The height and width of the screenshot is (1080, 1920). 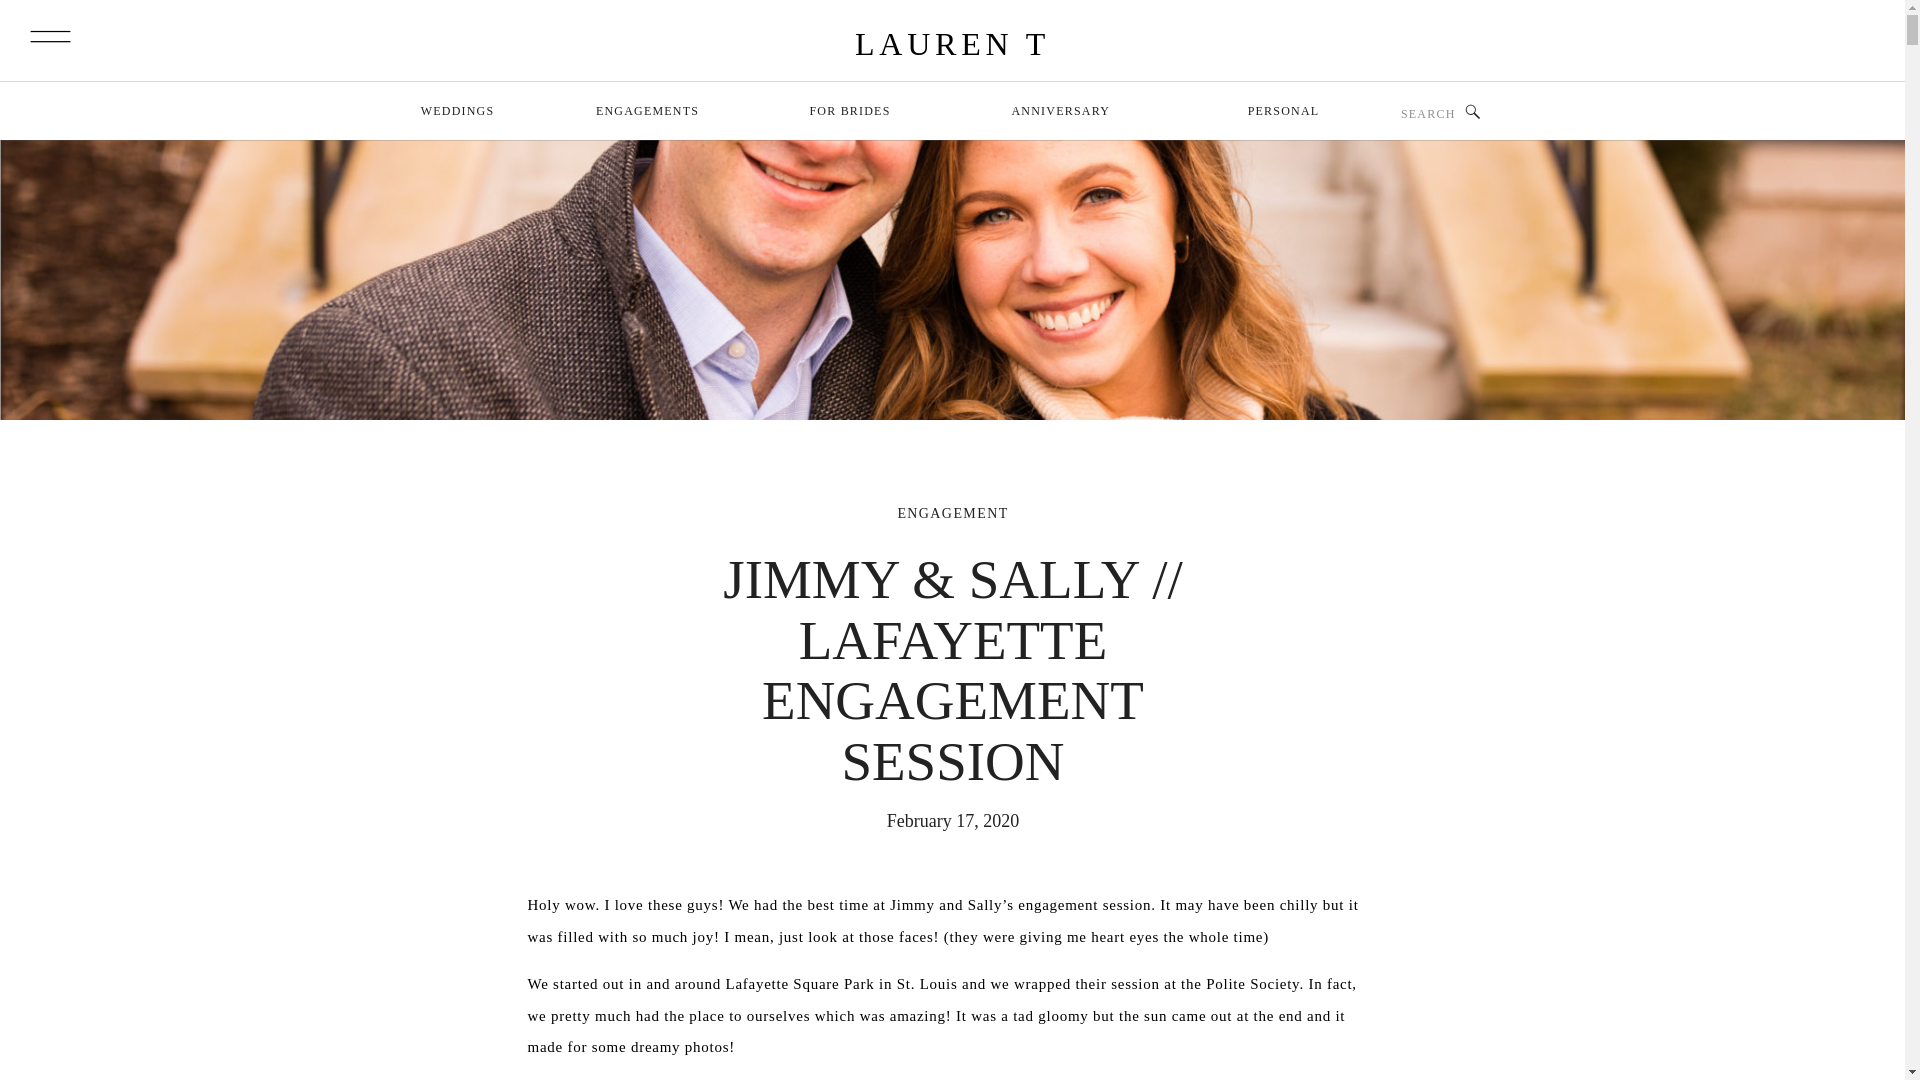 What do you see at coordinates (456, 114) in the screenshot?
I see `WEDDINGS` at bounding box center [456, 114].